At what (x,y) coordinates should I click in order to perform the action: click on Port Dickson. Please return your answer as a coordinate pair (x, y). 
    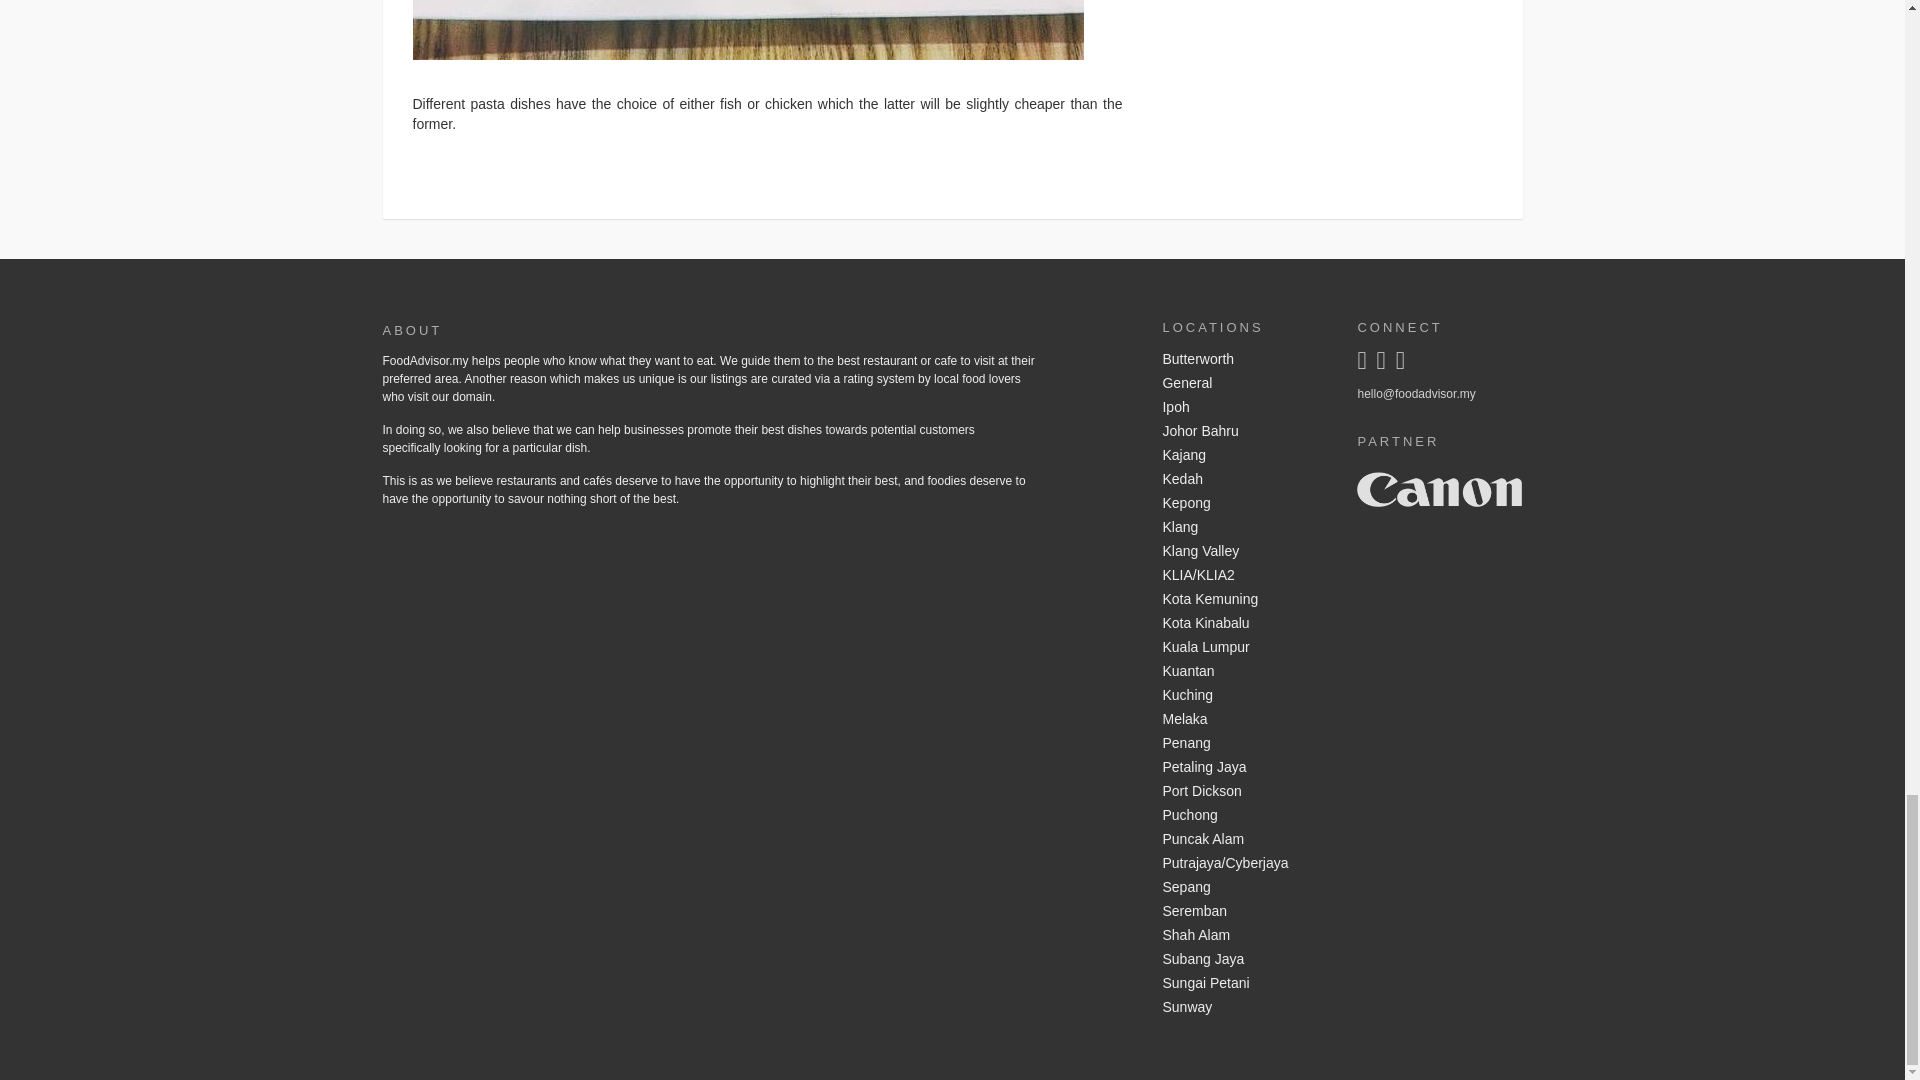
    Looking at the image, I should click on (1244, 791).